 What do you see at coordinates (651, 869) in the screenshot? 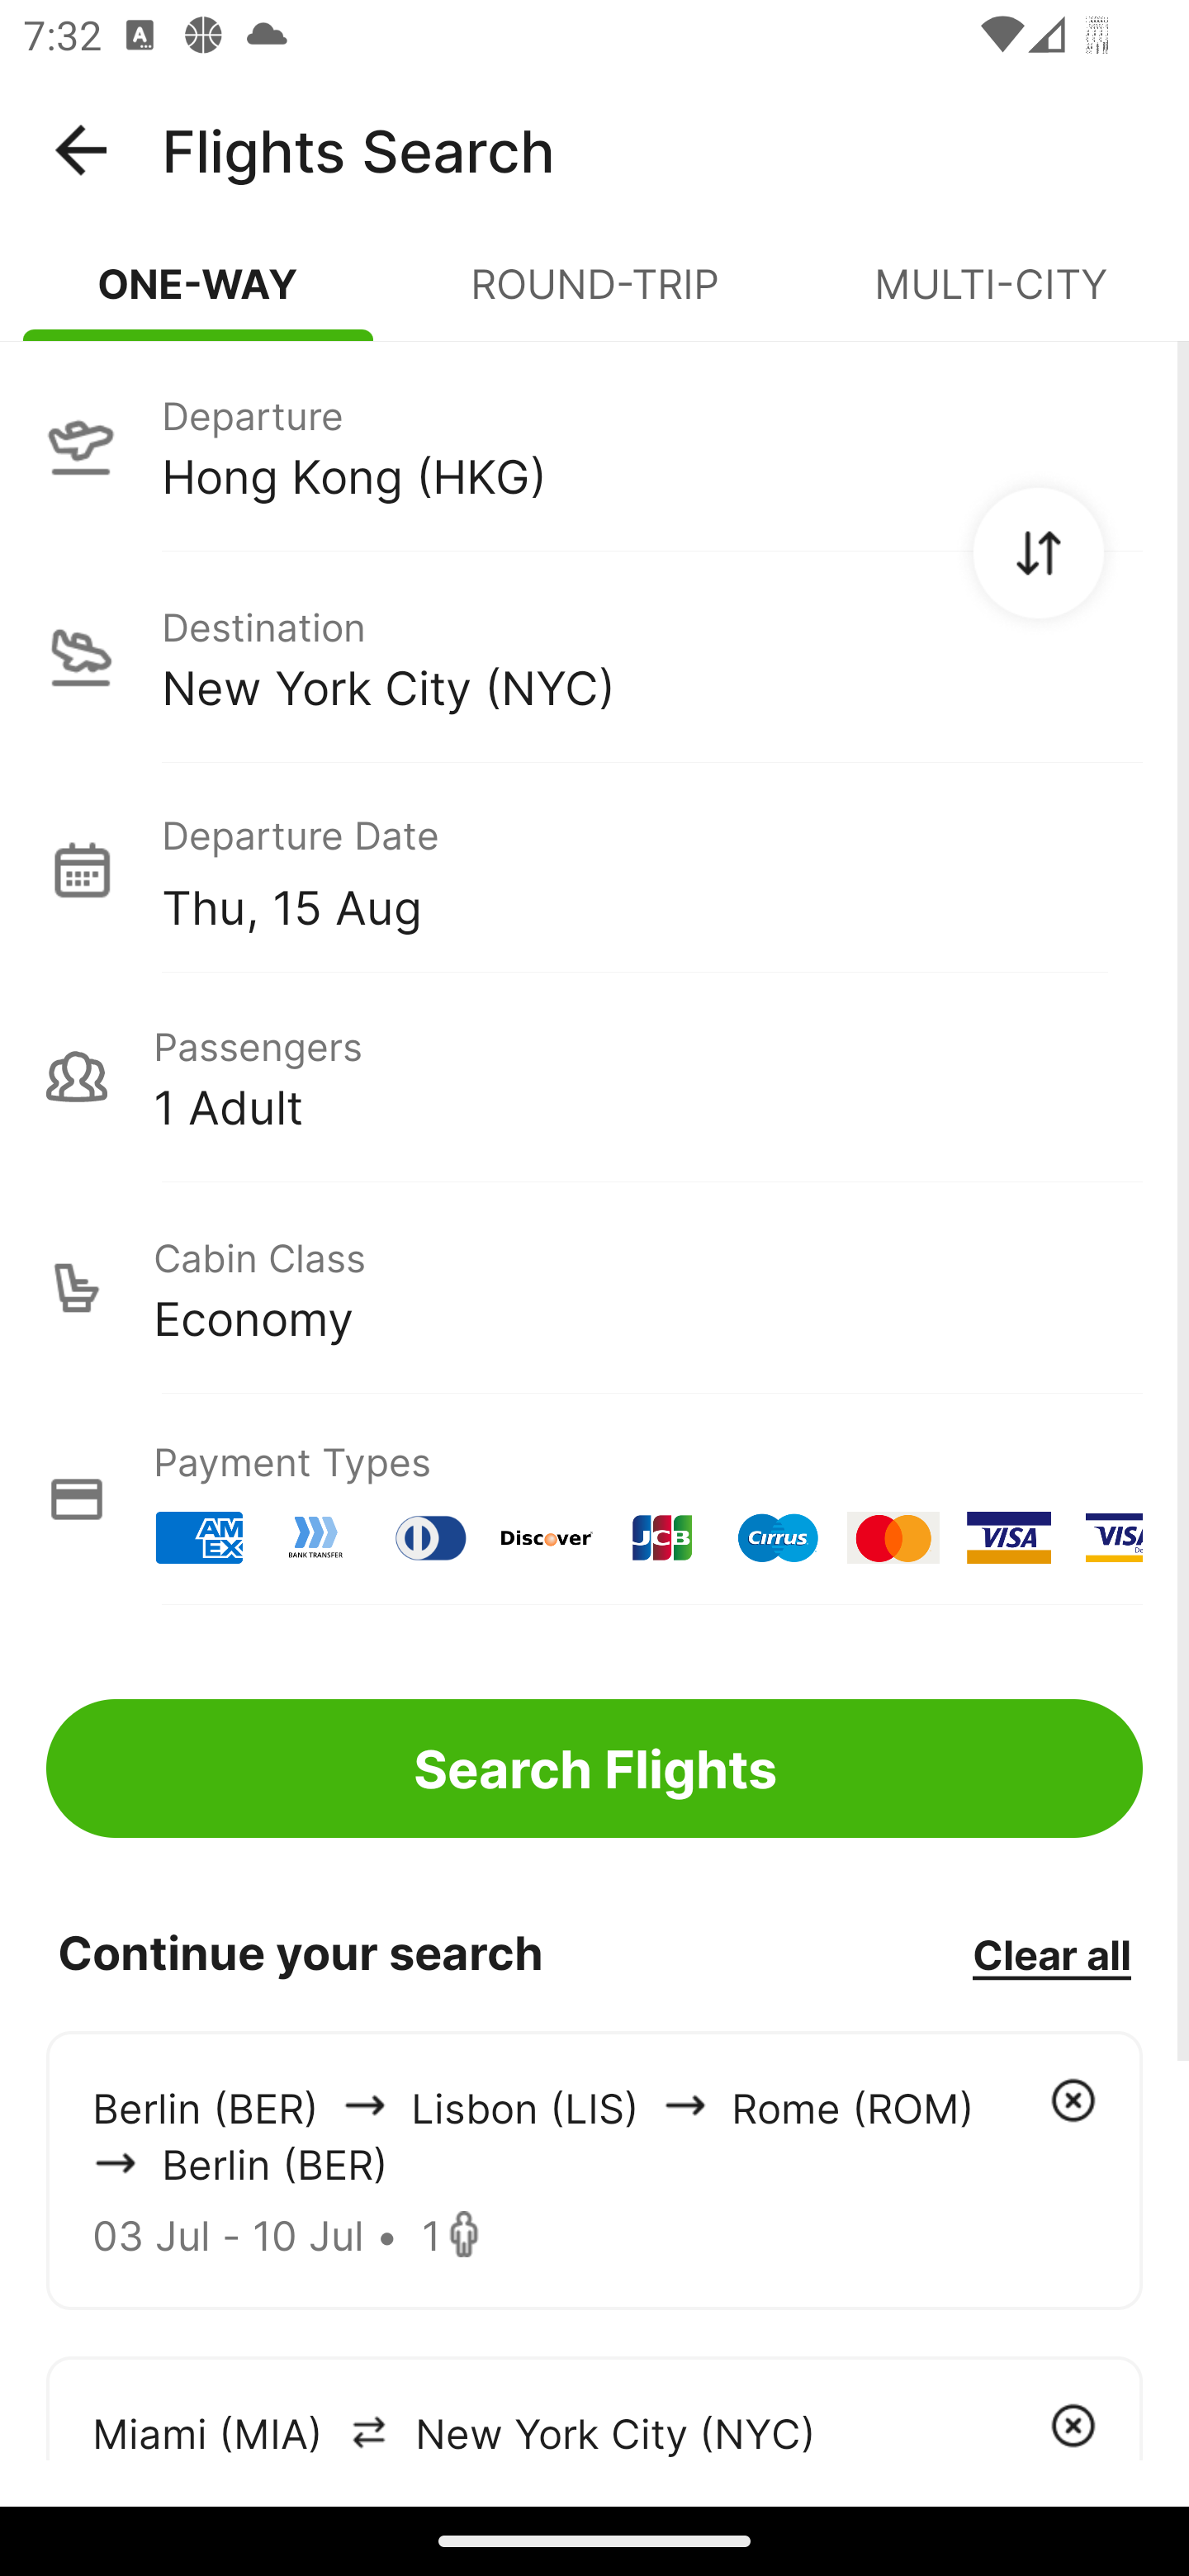
I see `Departure Date Thu, 15 Aug` at bounding box center [651, 869].